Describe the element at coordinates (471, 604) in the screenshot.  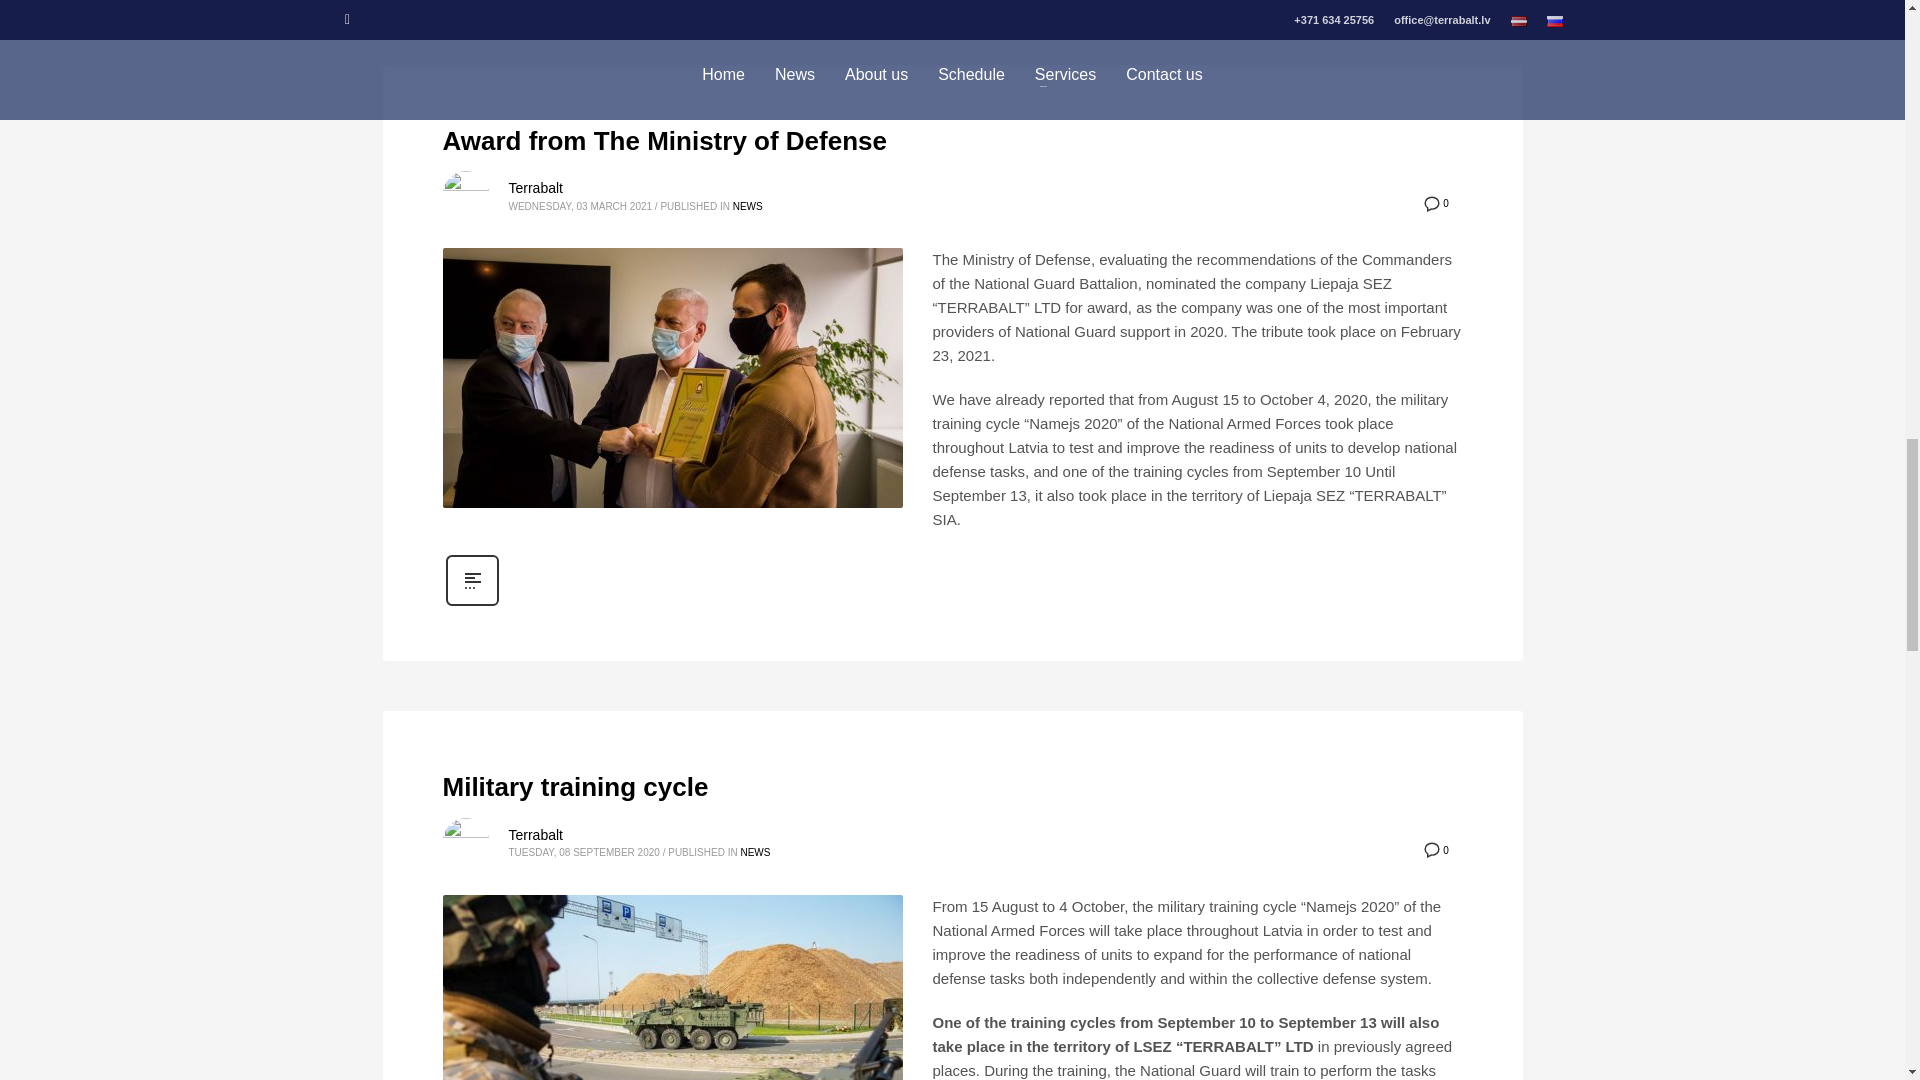
I see `Read more` at that location.